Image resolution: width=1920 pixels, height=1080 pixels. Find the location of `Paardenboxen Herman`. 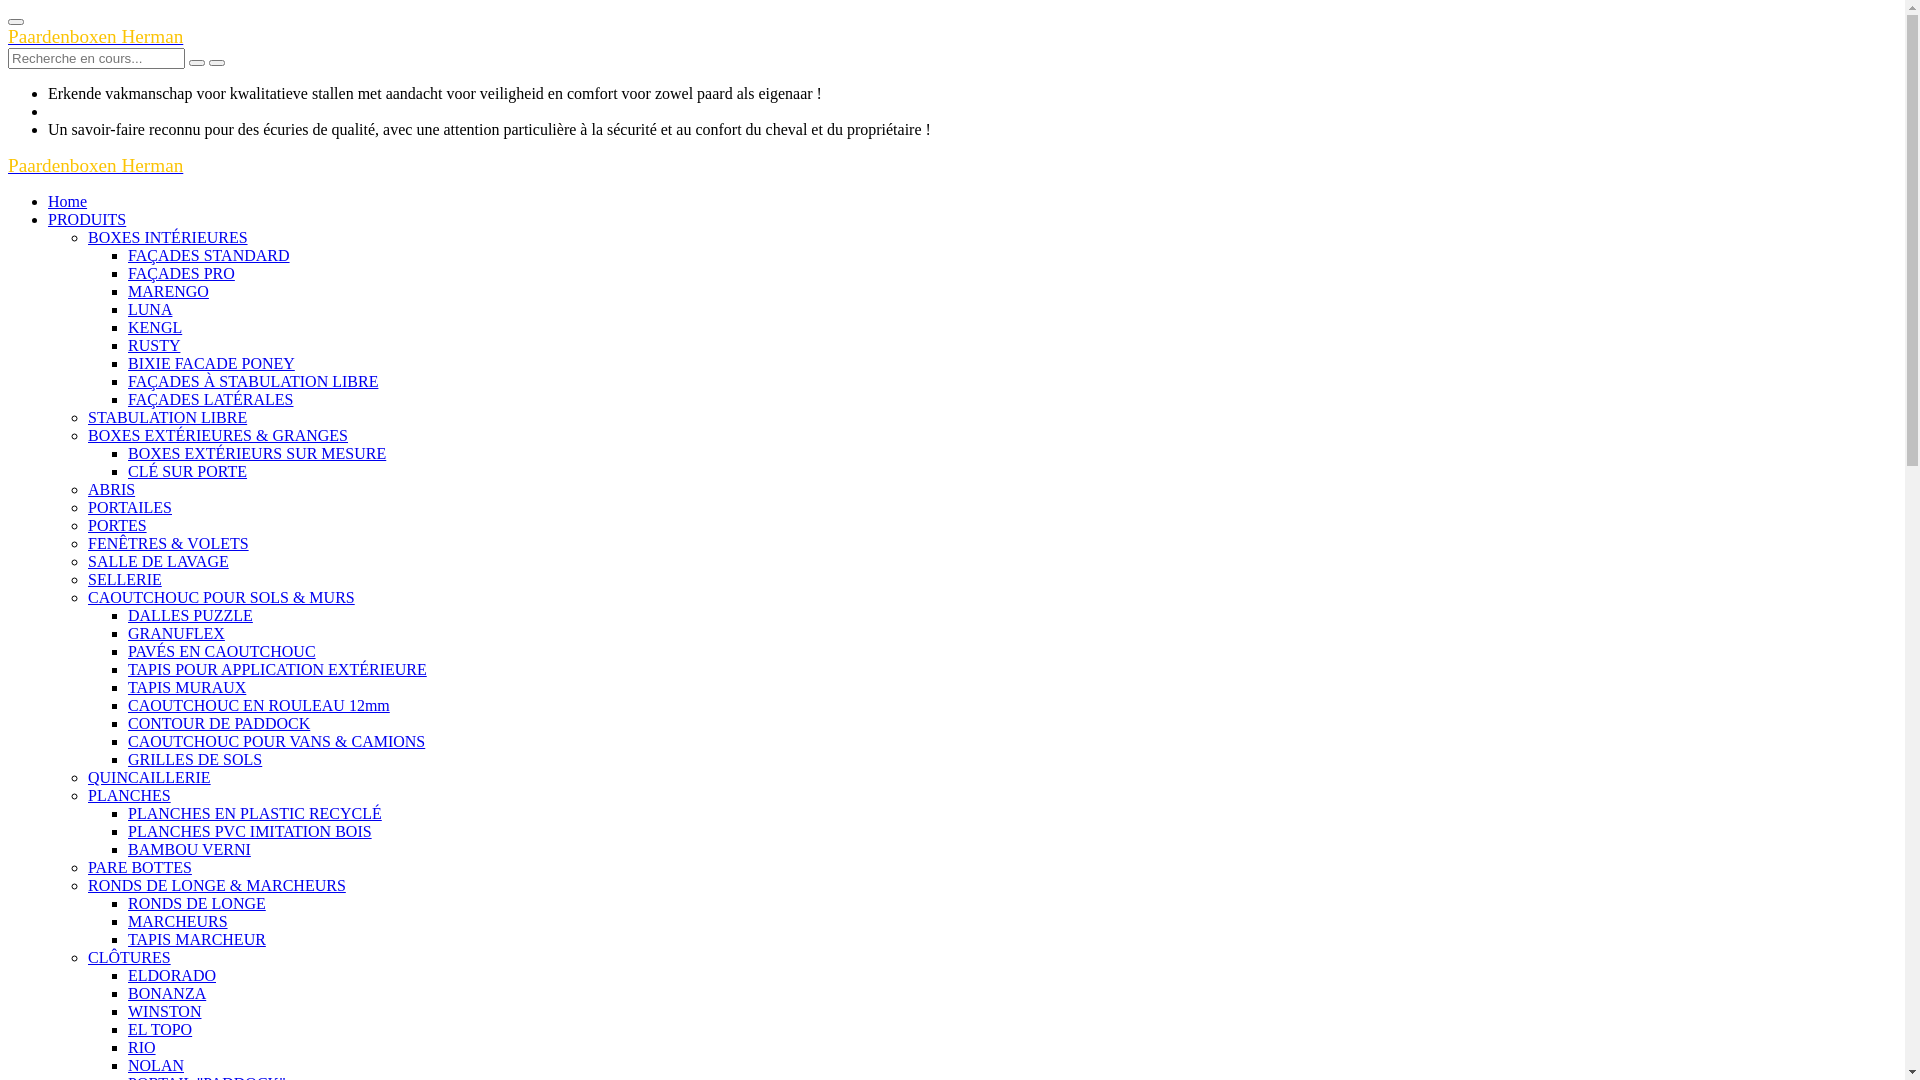

Paardenboxen Herman is located at coordinates (96, 166).